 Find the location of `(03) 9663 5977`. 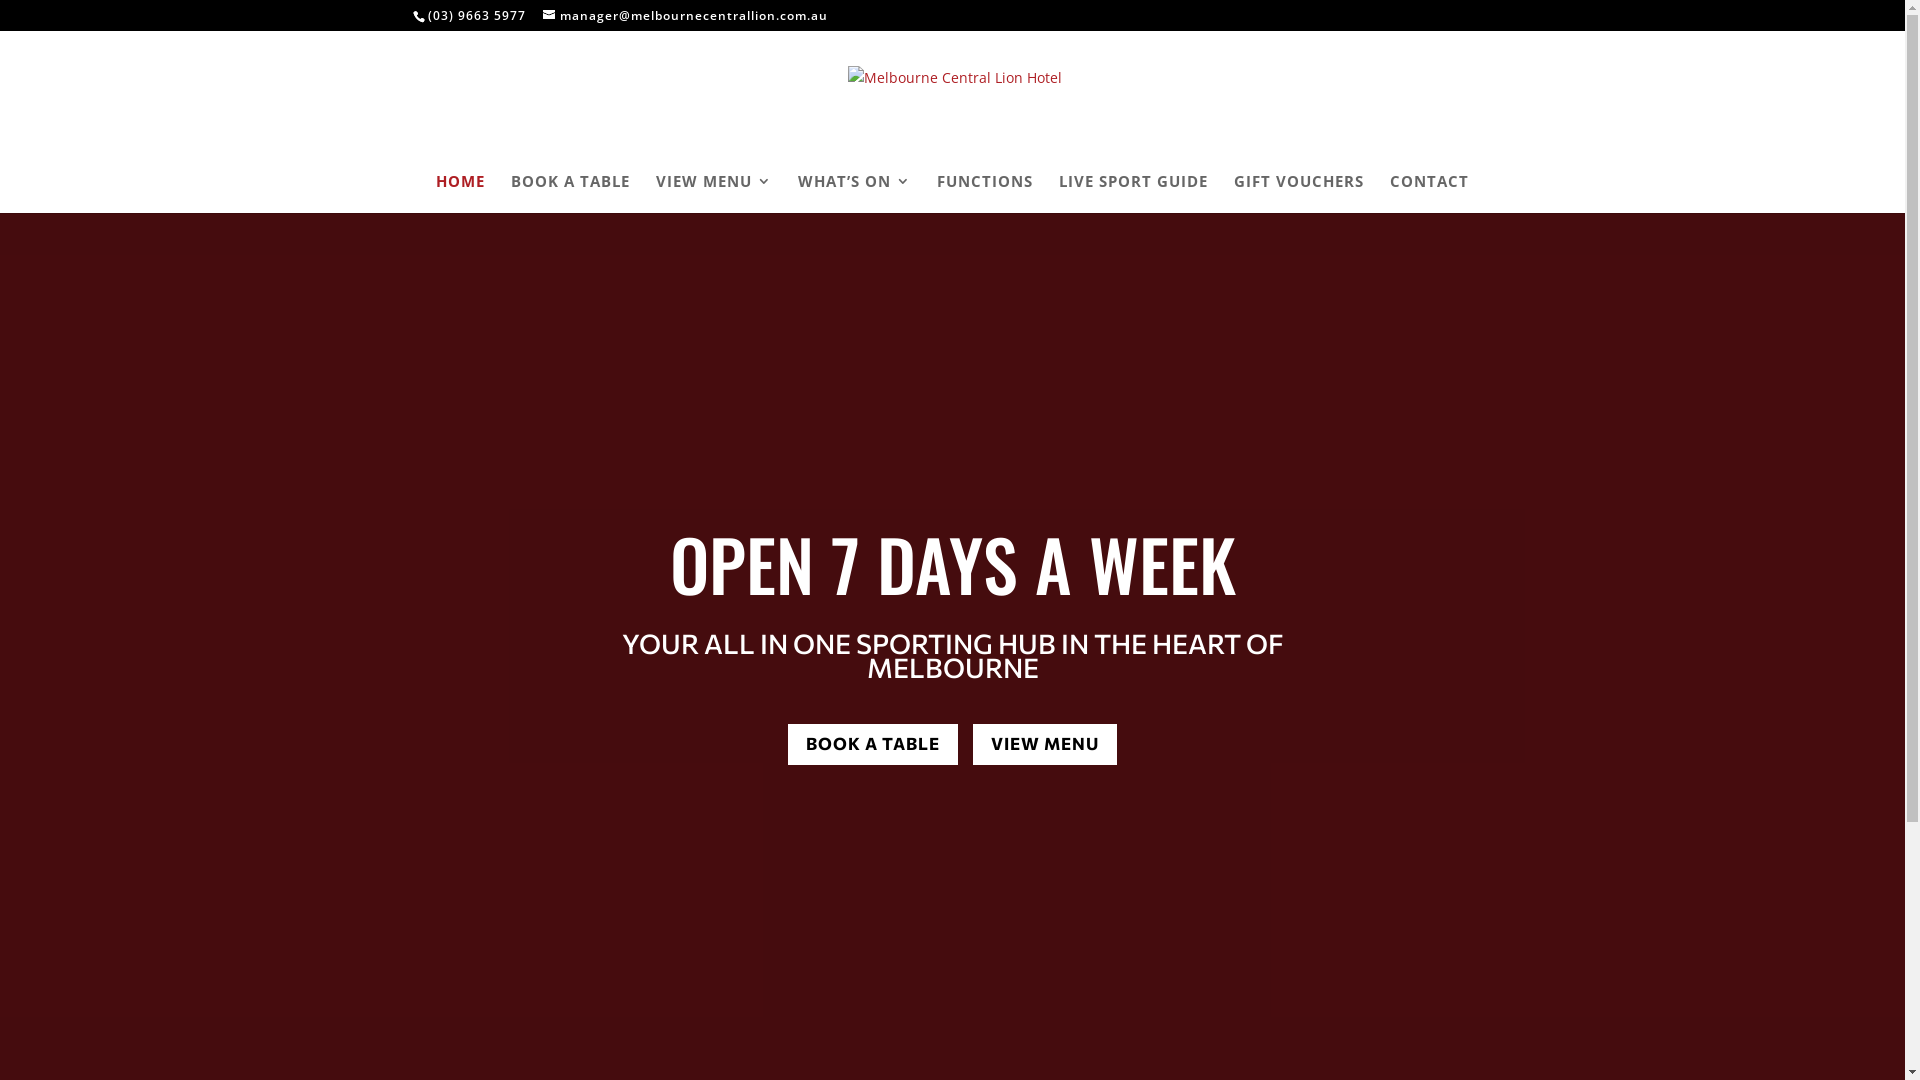

(03) 9663 5977 is located at coordinates (477, 16).